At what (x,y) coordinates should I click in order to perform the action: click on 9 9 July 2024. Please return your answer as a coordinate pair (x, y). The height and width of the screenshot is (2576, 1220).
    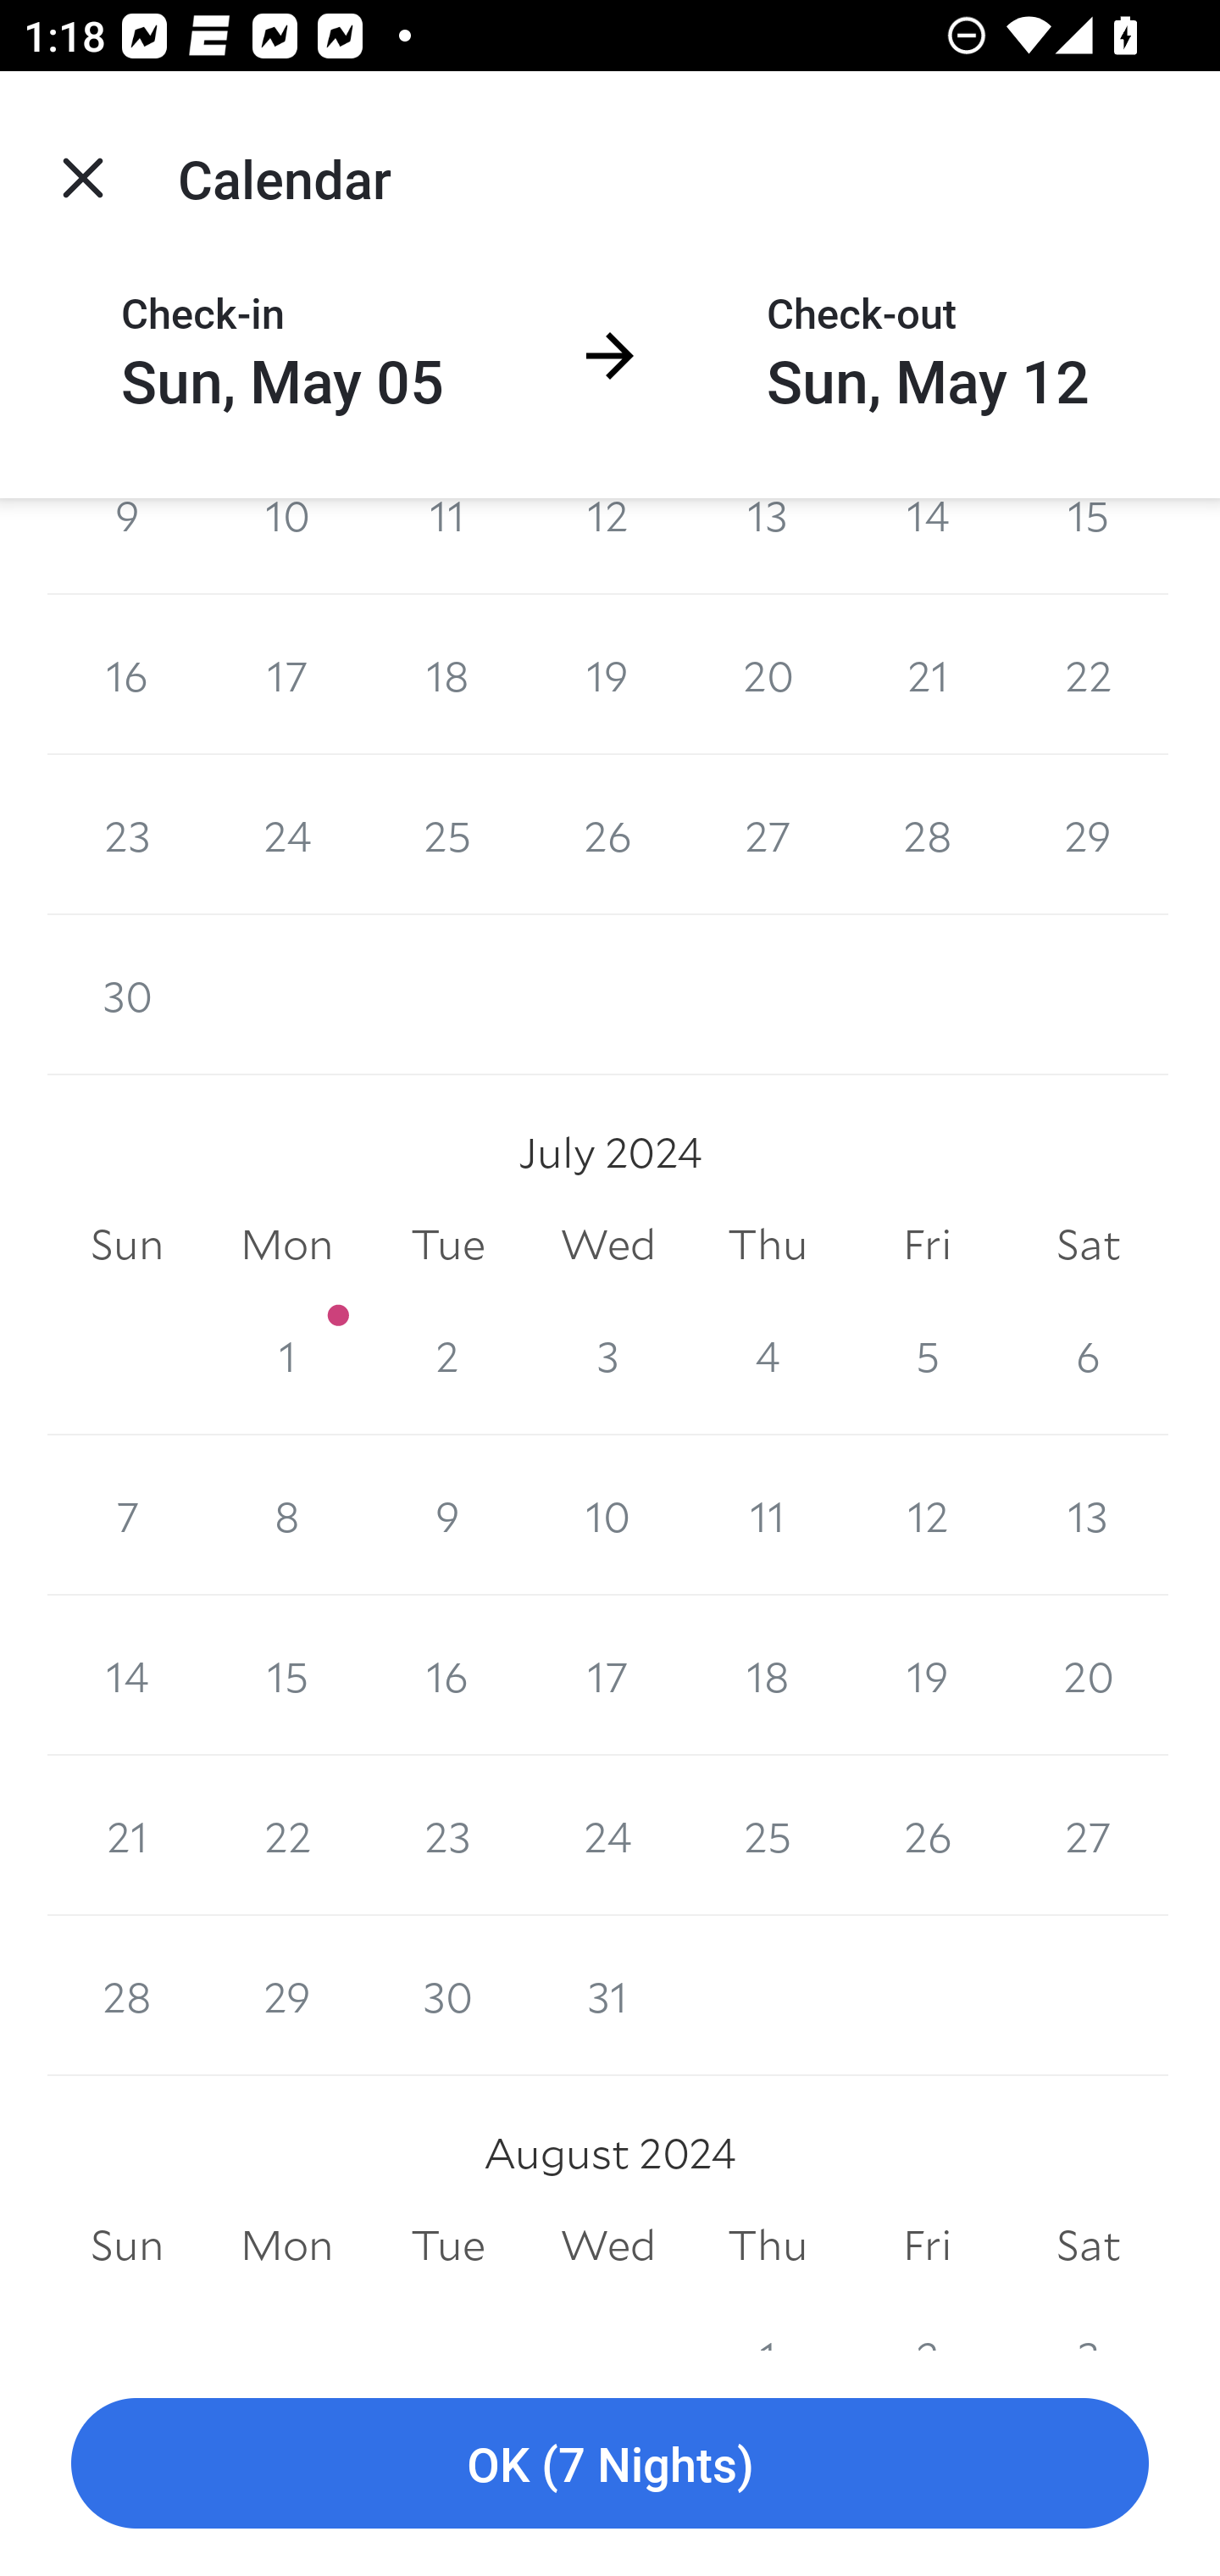
    Looking at the image, I should click on (447, 1514).